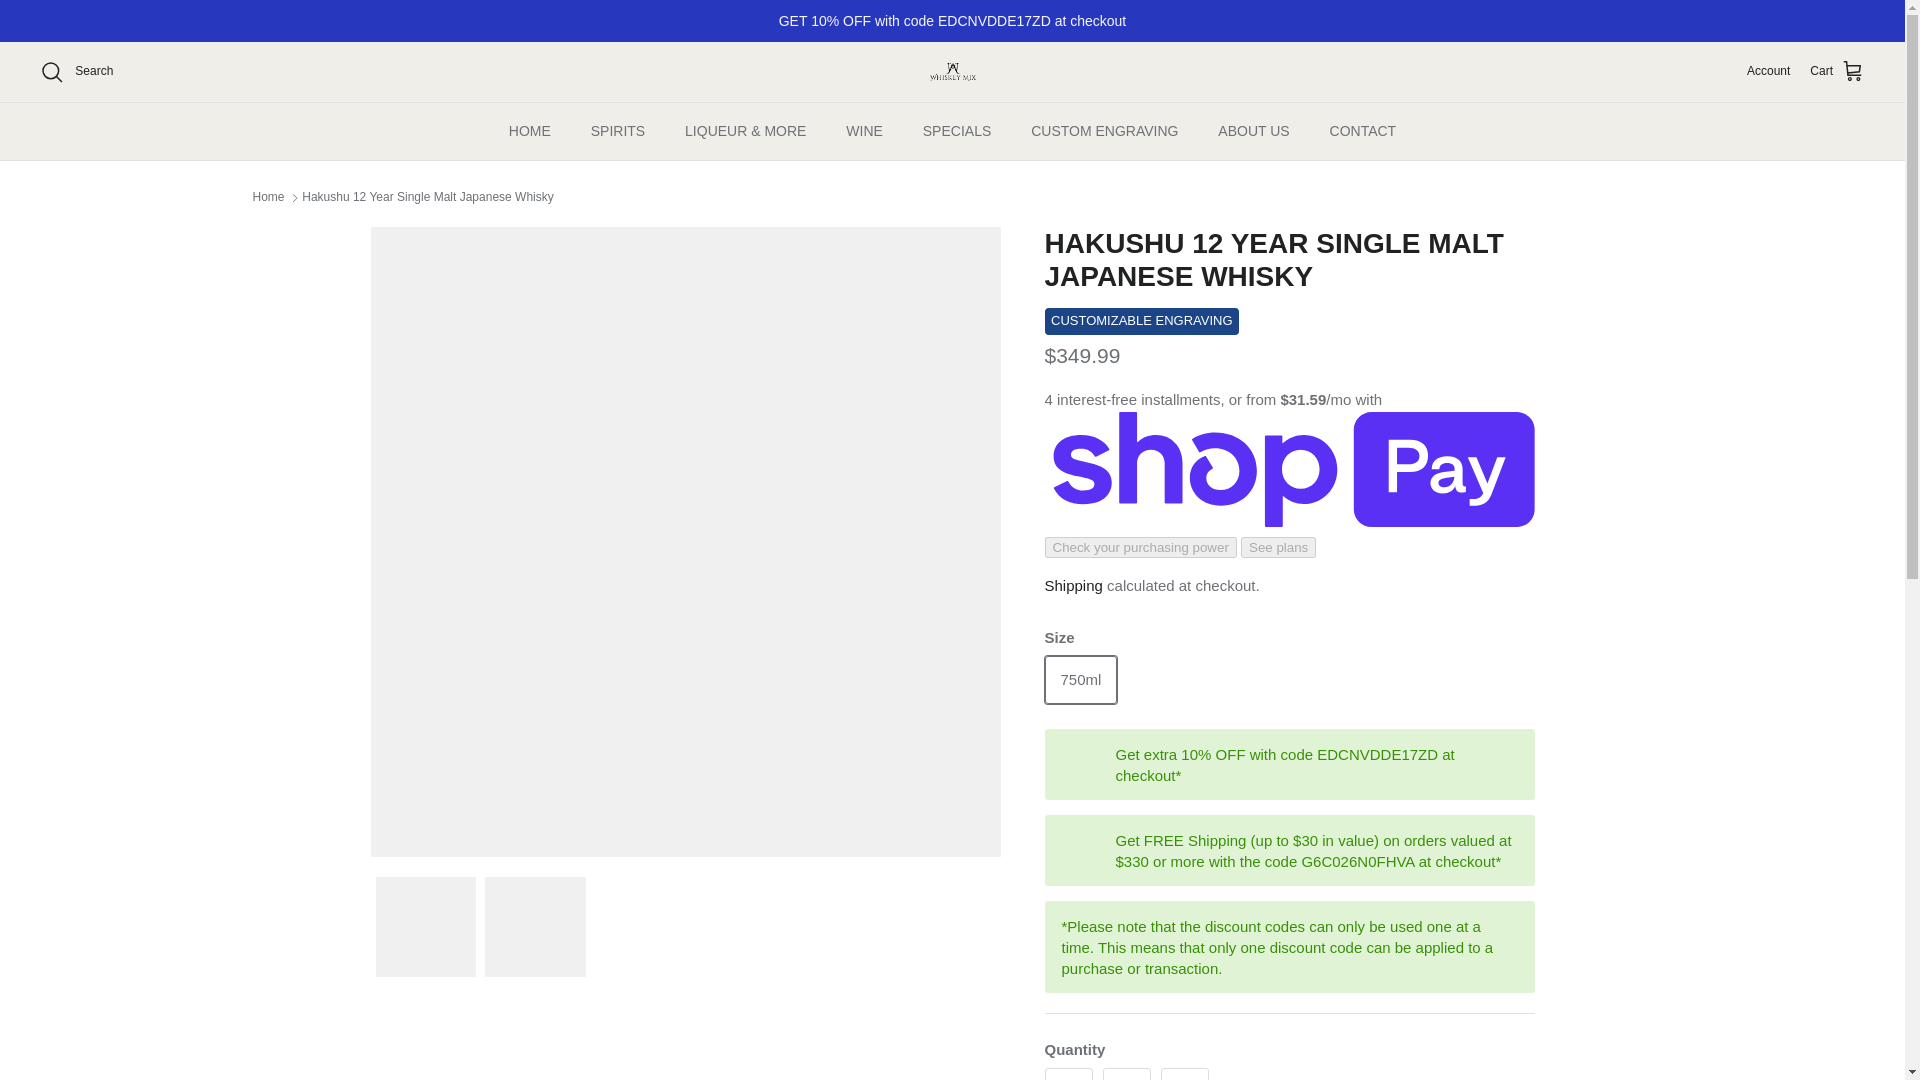 The image size is (1920, 1080). What do you see at coordinates (952, 72) in the screenshot?
I see `Whiskey Mix` at bounding box center [952, 72].